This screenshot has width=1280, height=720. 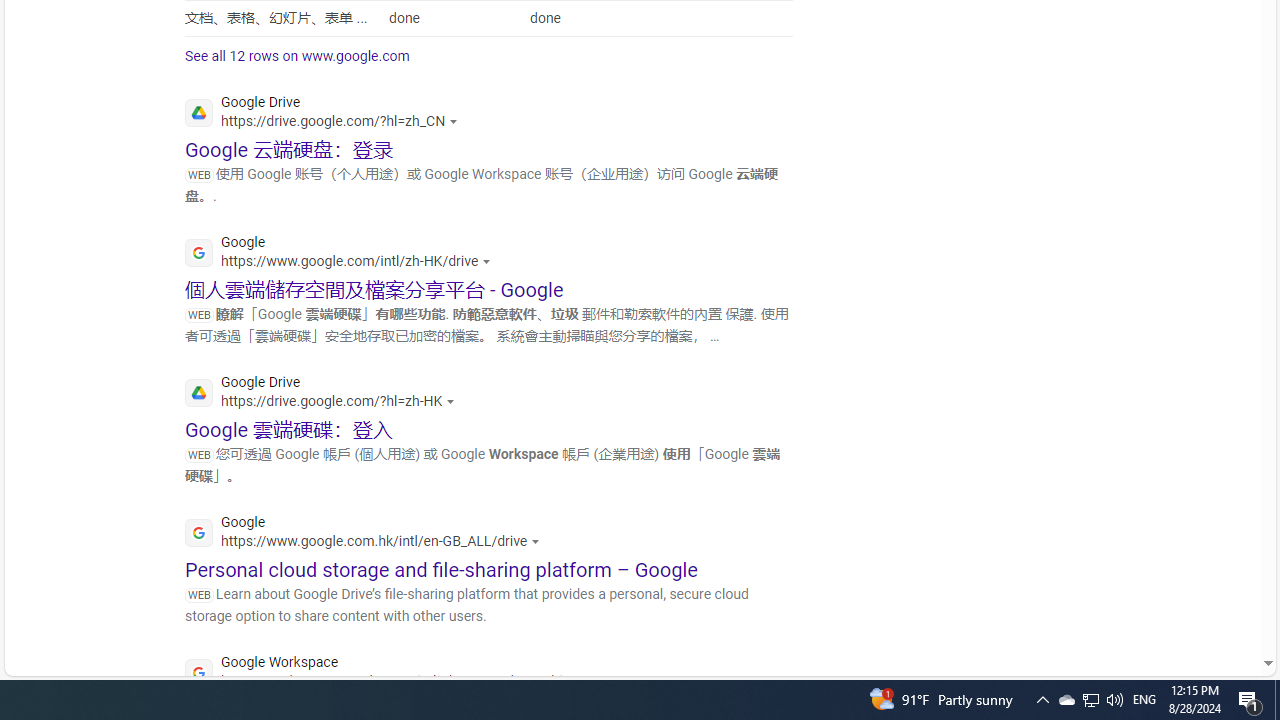 What do you see at coordinates (198, 673) in the screenshot?
I see `Global web icon` at bounding box center [198, 673].